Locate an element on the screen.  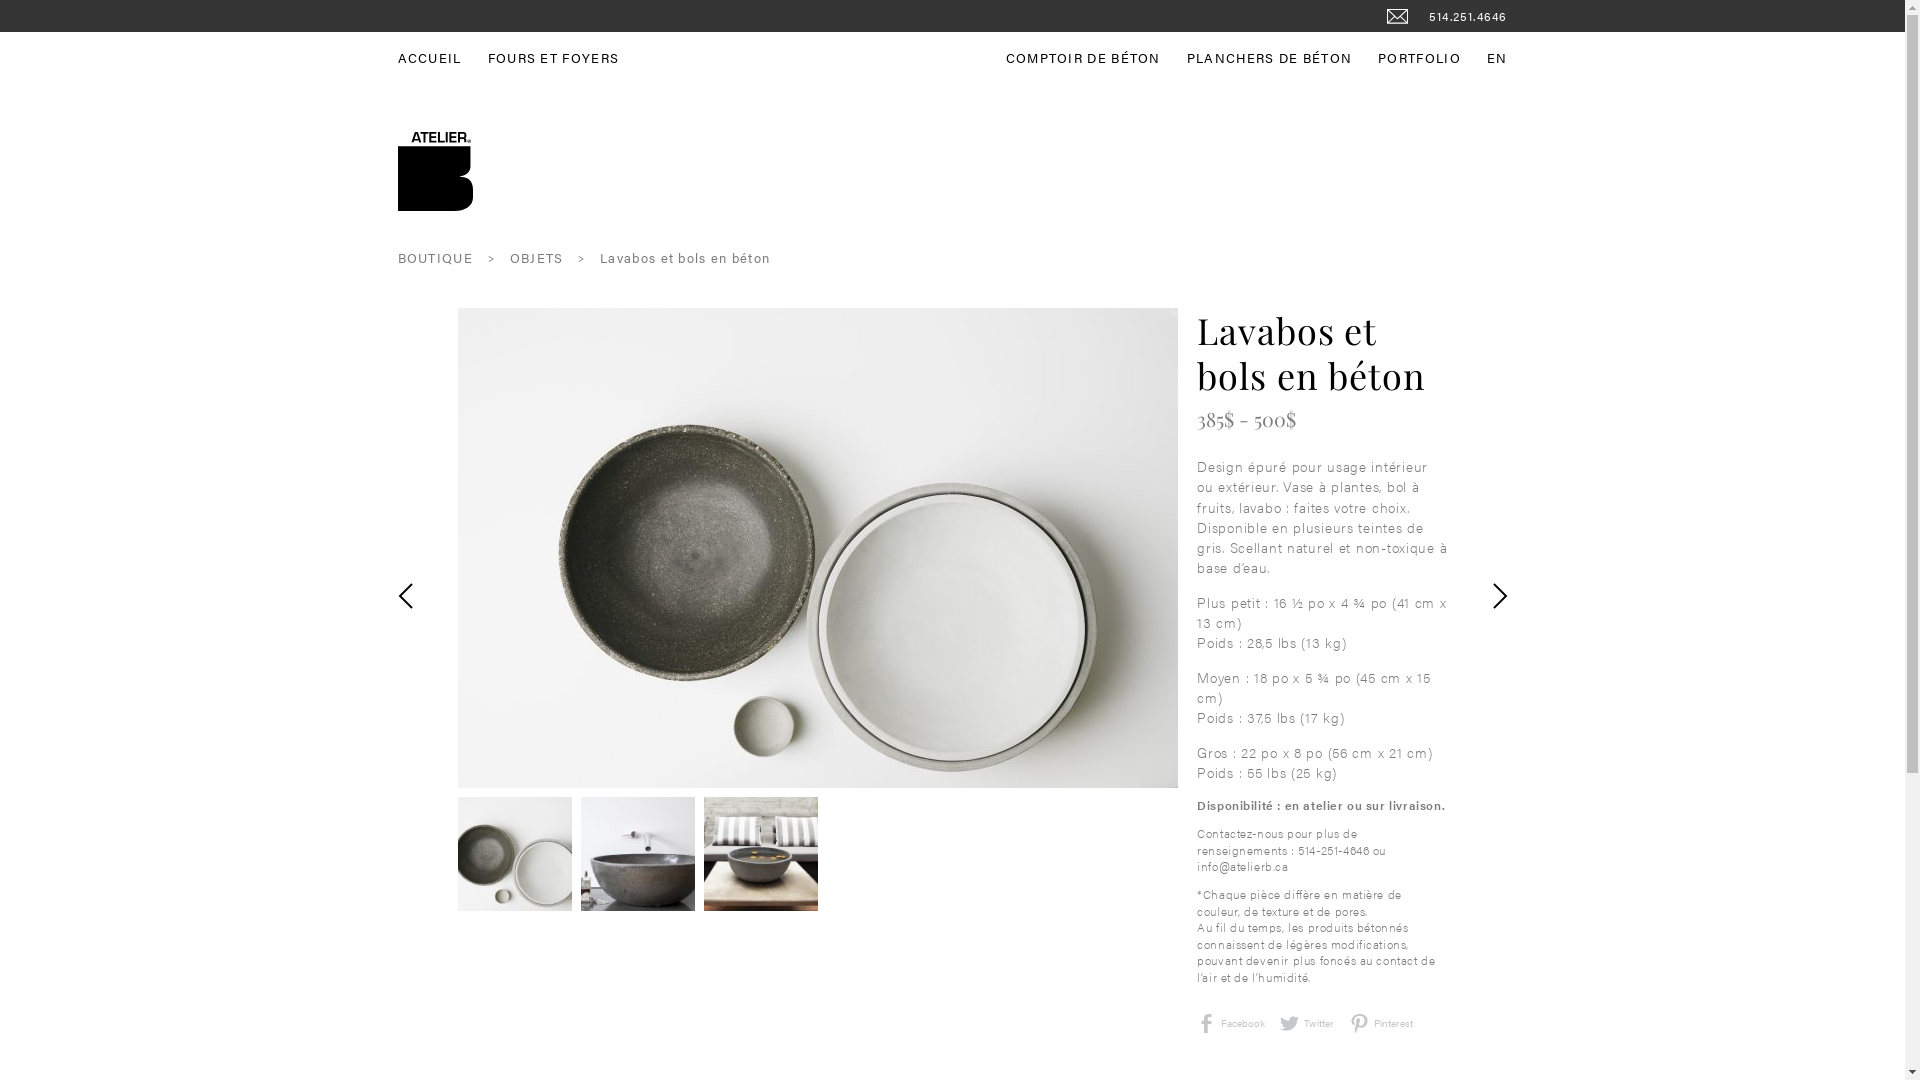
514.251.4646 is located at coordinates (1468, 16).